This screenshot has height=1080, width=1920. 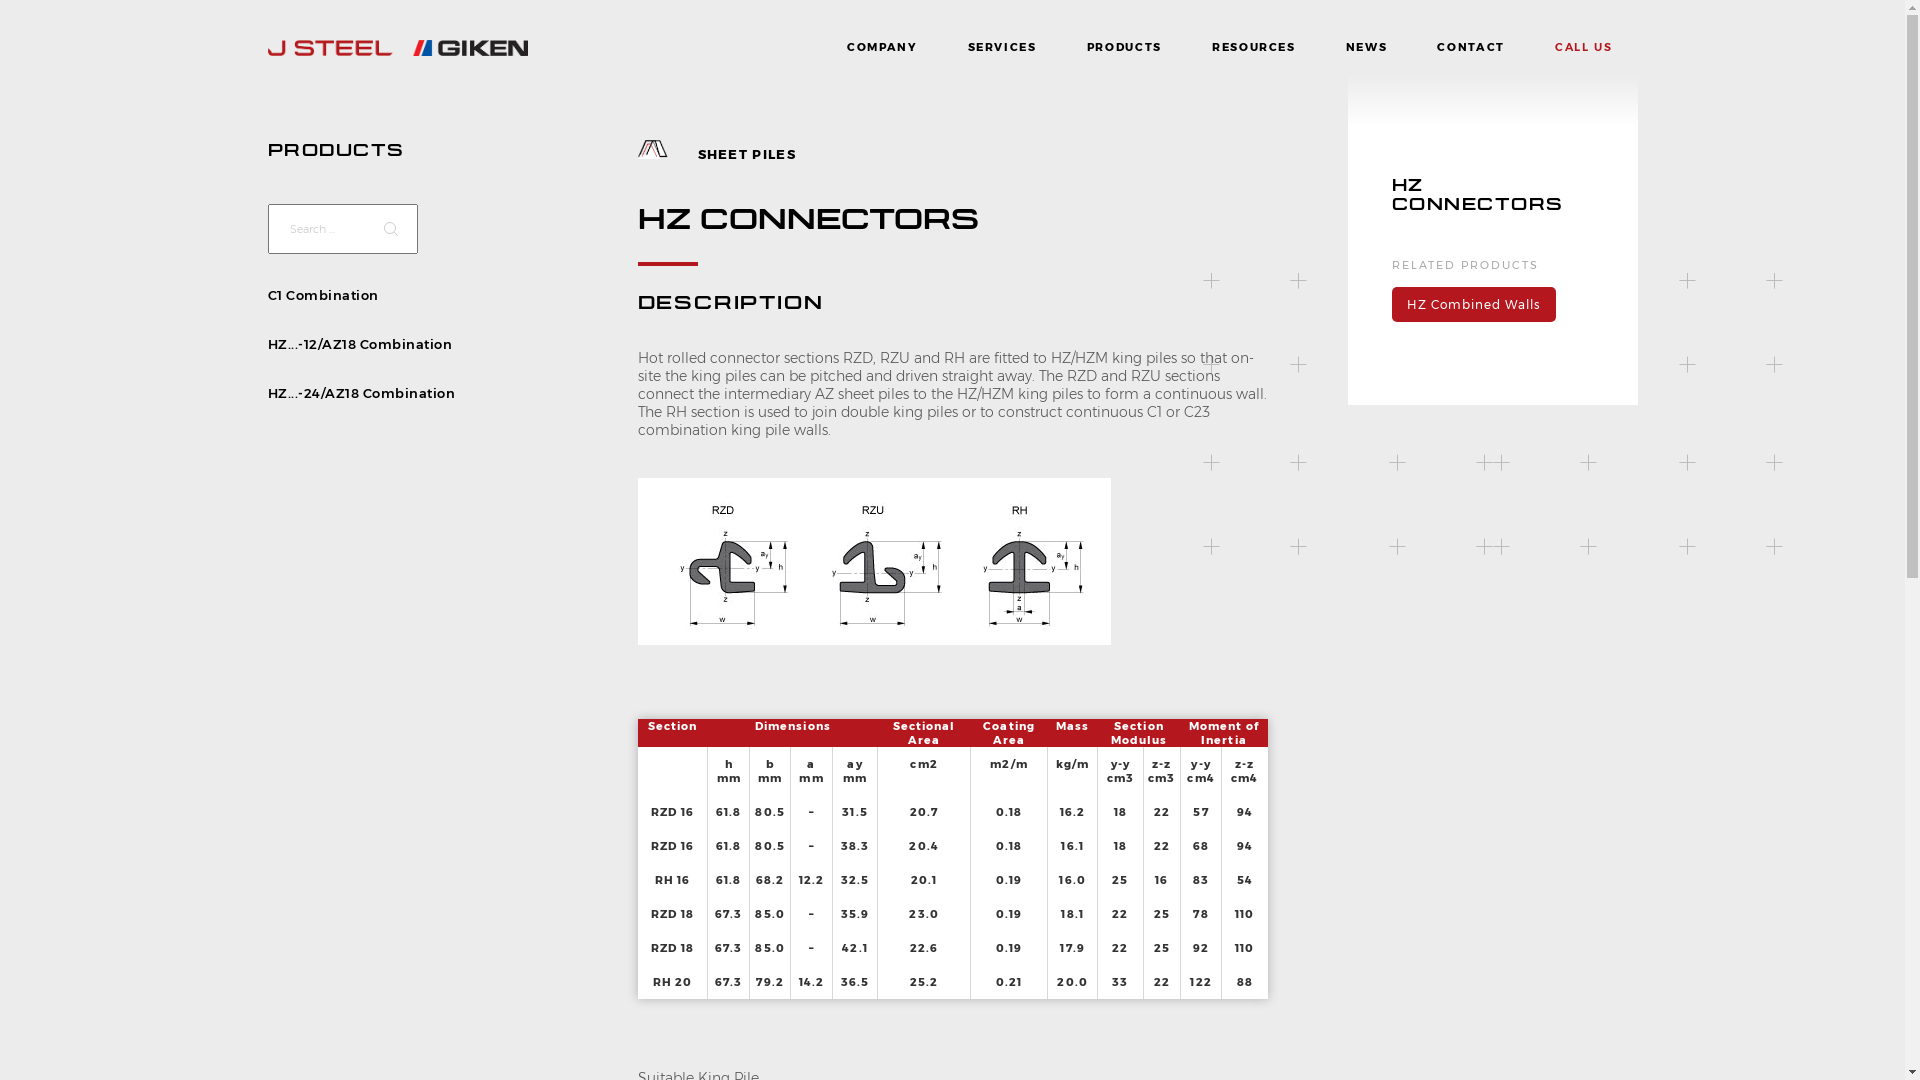 What do you see at coordinates (1471, 47) in the screenshot?
I see `CONTACT` at bounding box center [1471, 47].